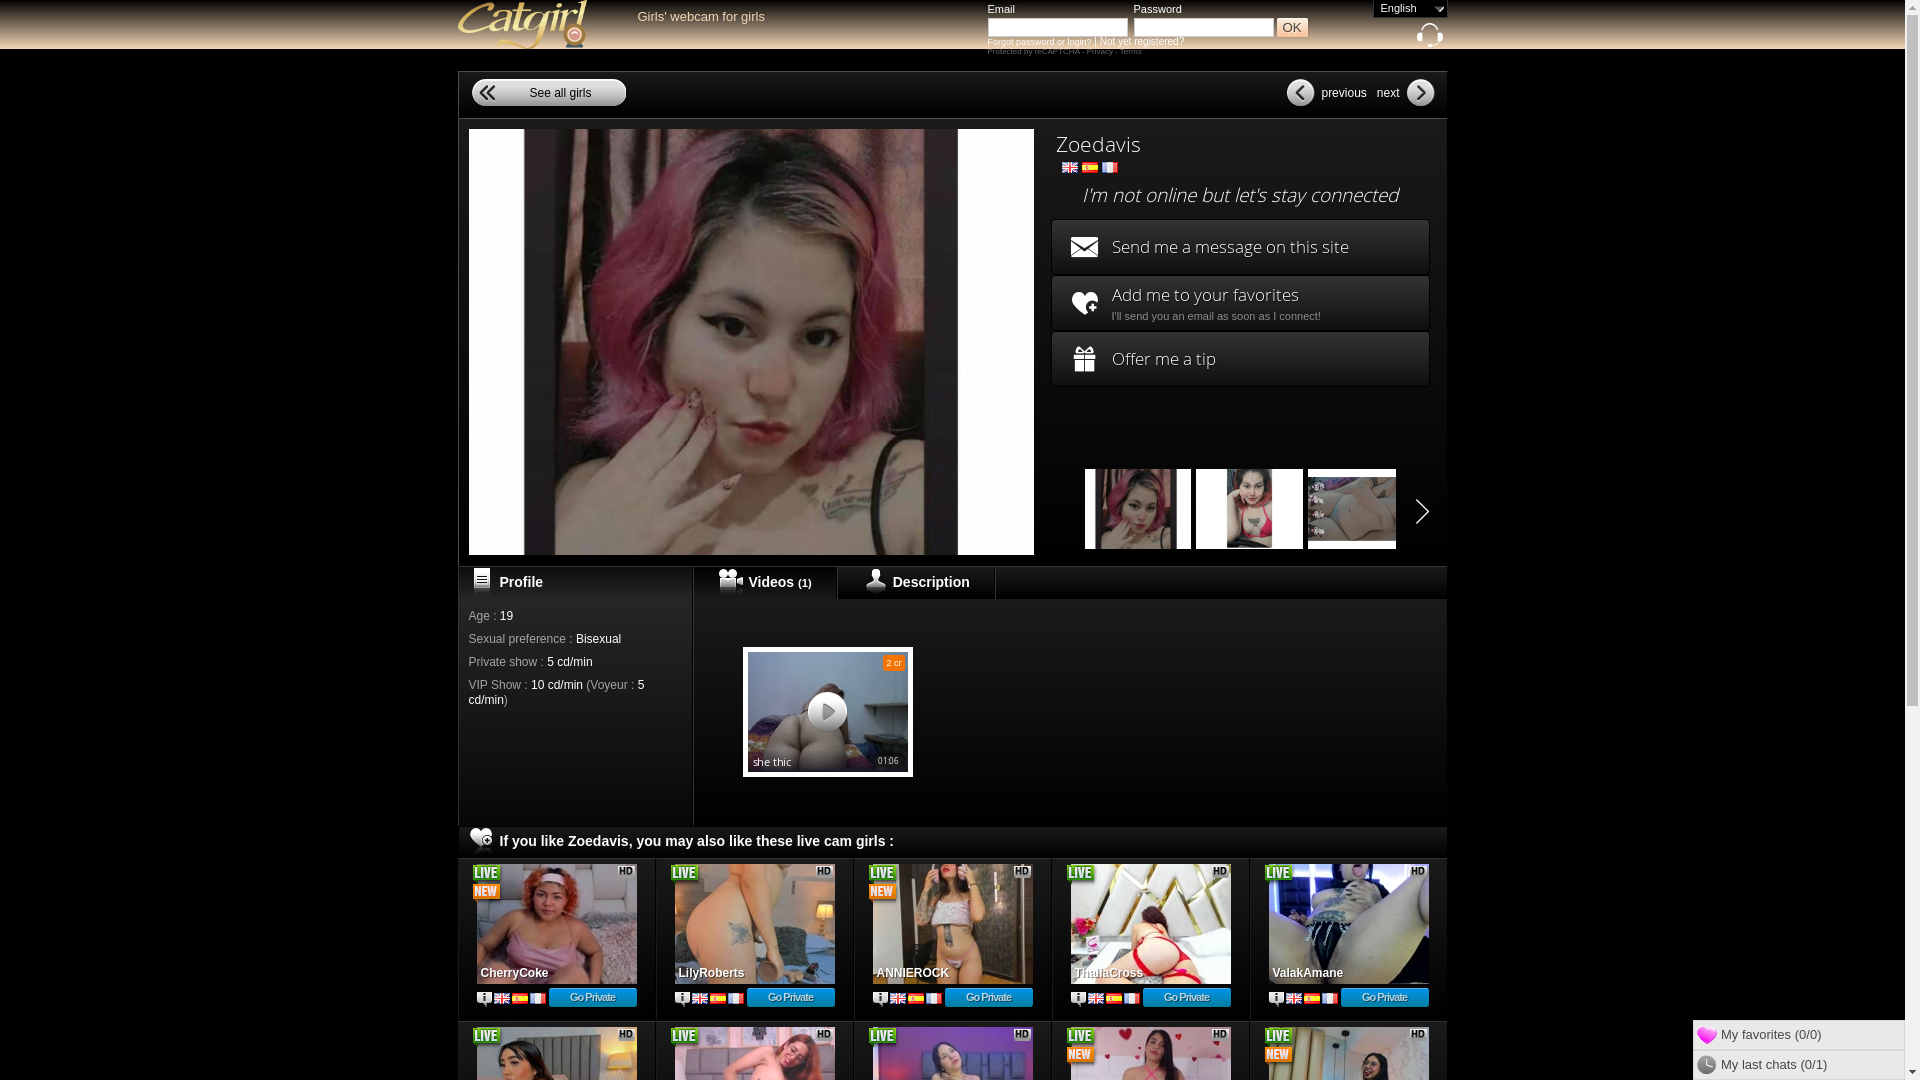  Describe the element at coordinates (1404, 92) in the screenshot. I see `next` at that location.